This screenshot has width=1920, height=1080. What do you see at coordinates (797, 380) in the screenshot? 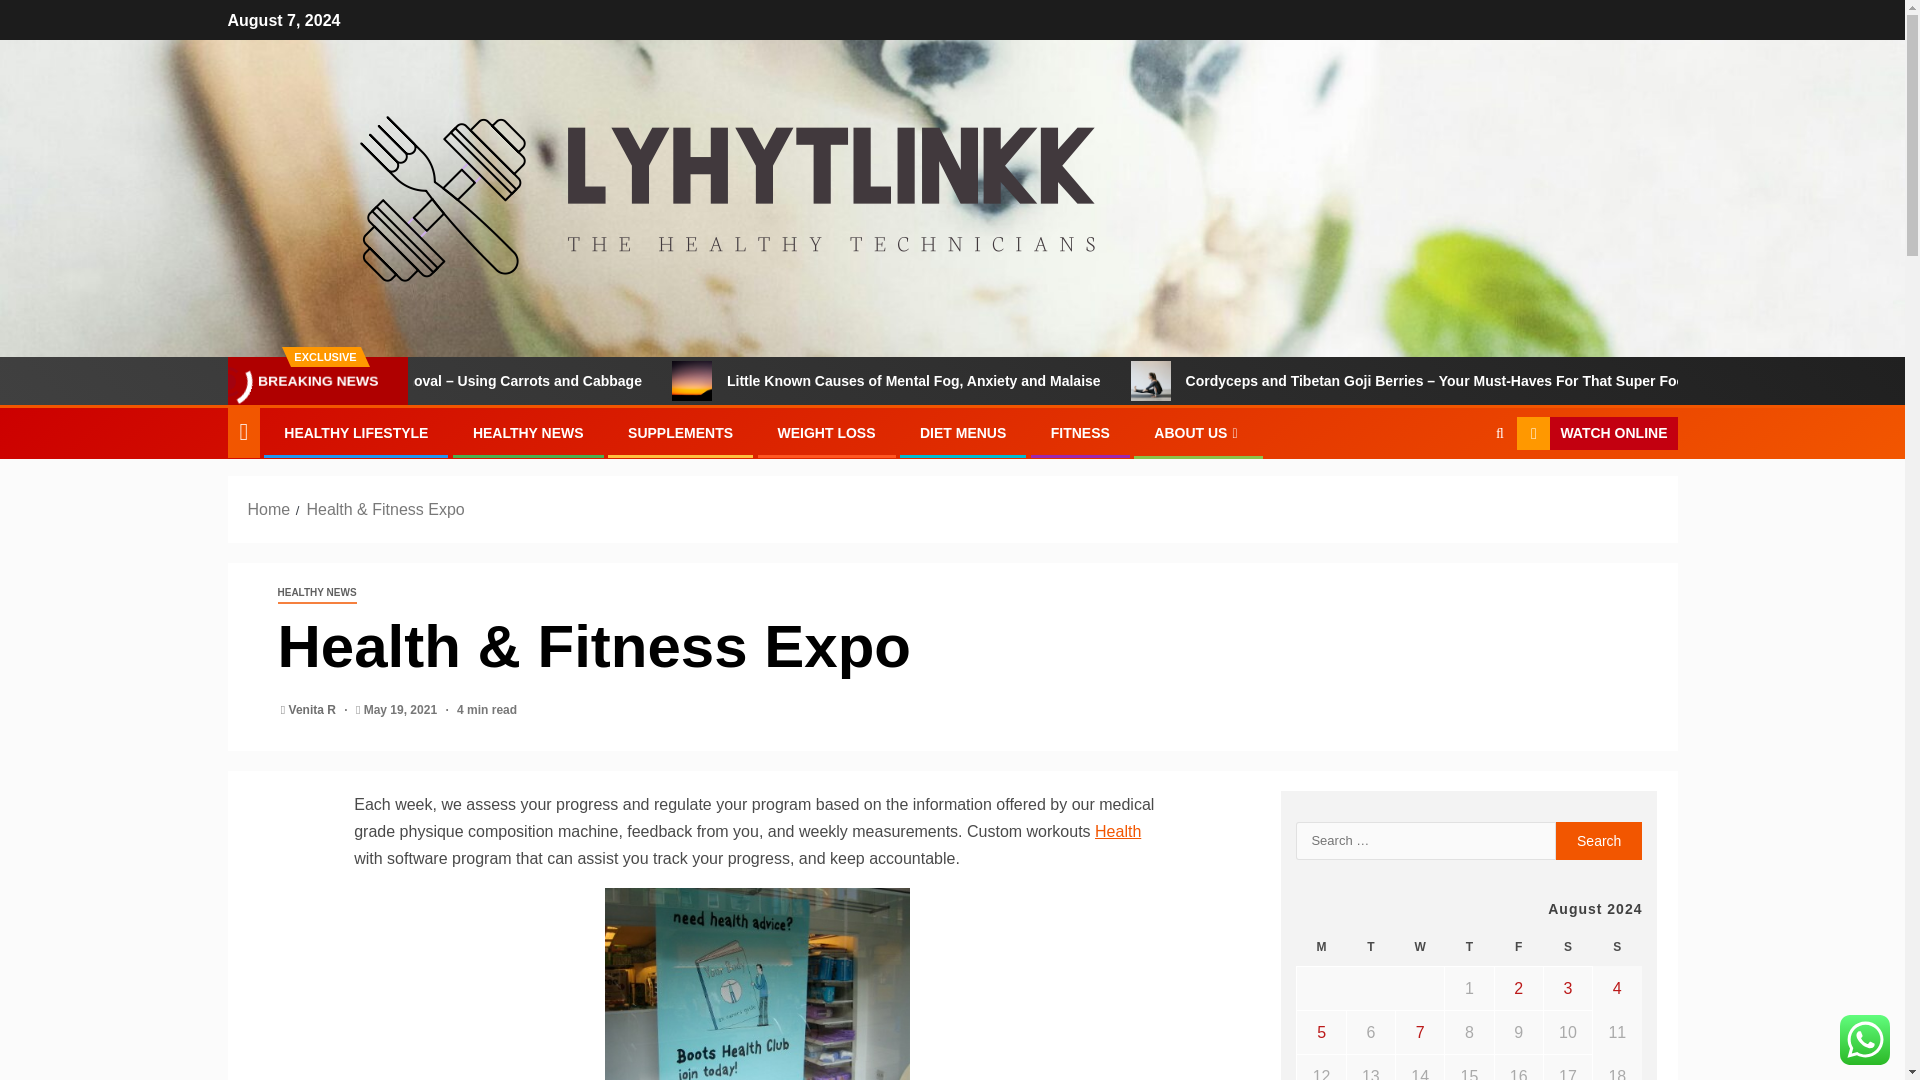
I see `Little Known Causes of Mental Fog, Anxiety and Malaise` at bounding box center [797, 380].